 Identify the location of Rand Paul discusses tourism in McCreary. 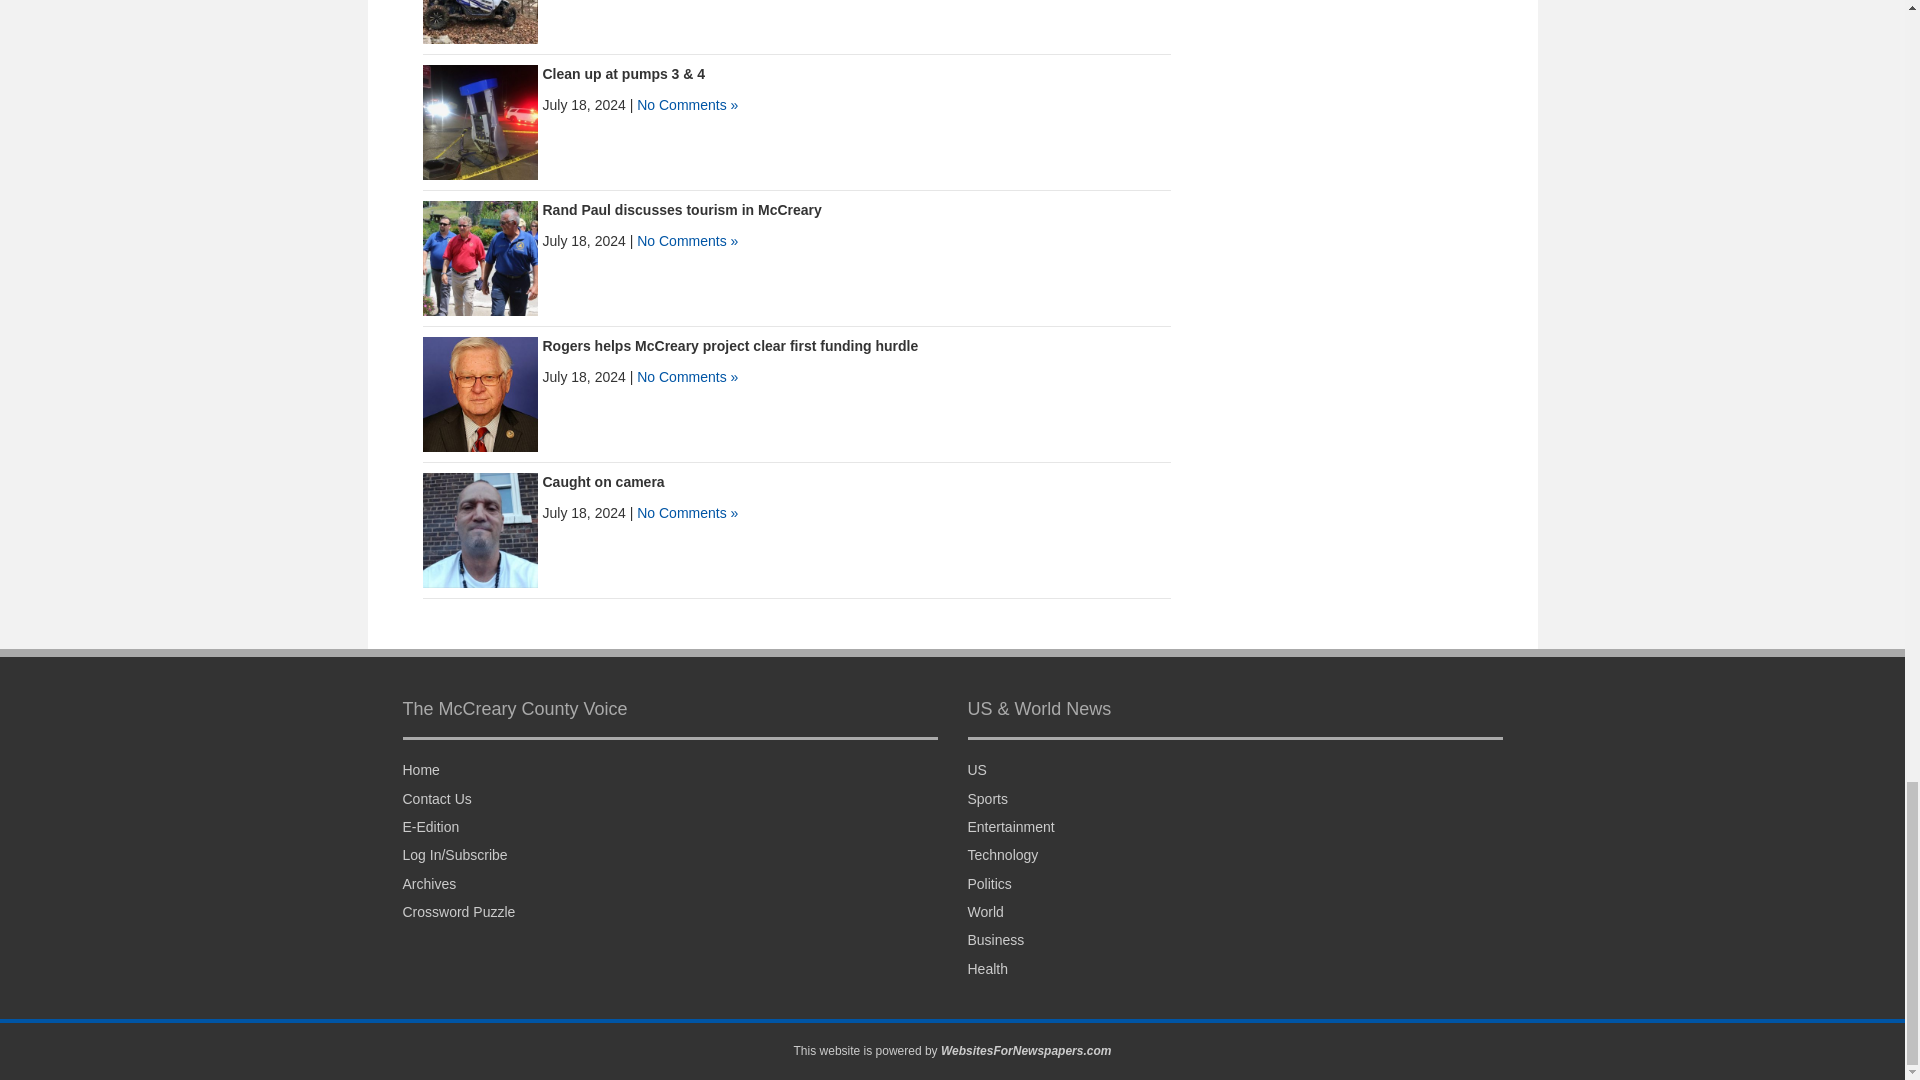
(681, 210).